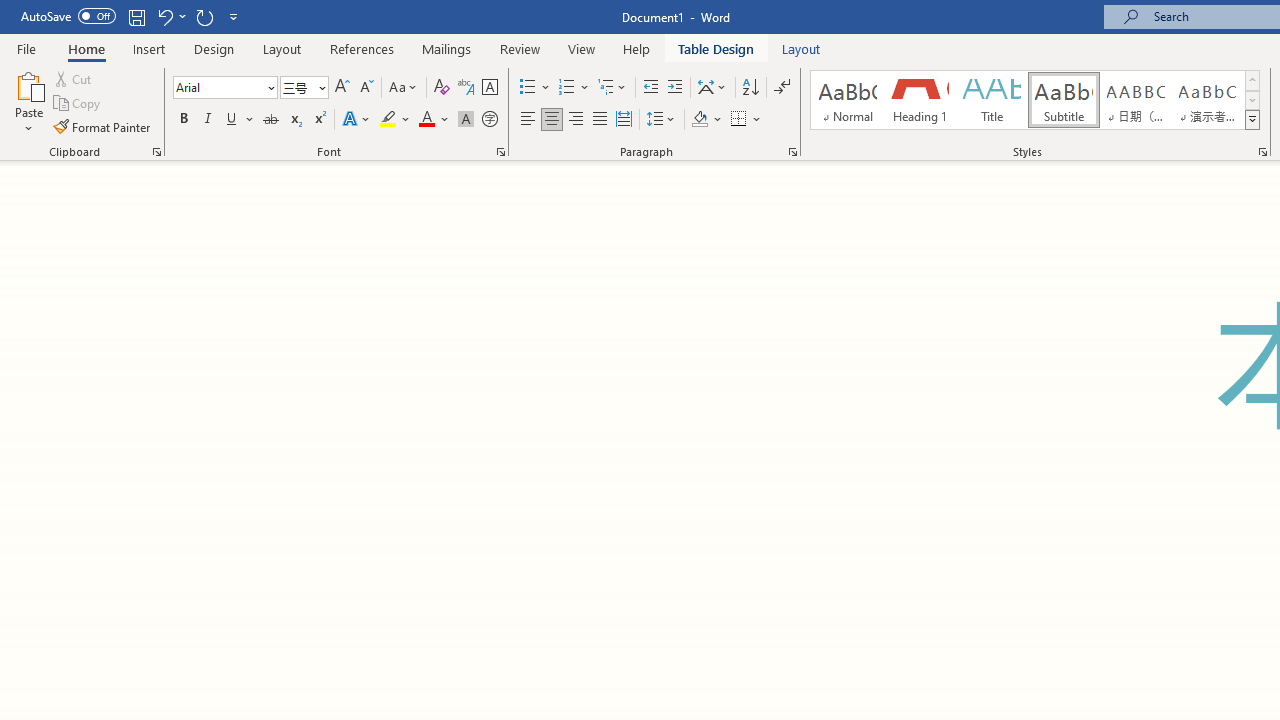 This screenshot has width=1280, height=720. What do you see at coordinates (699, 120) in the screenshot?
I see `Shading RGB(0, 0, 0)` at bounding box center [699, 120].